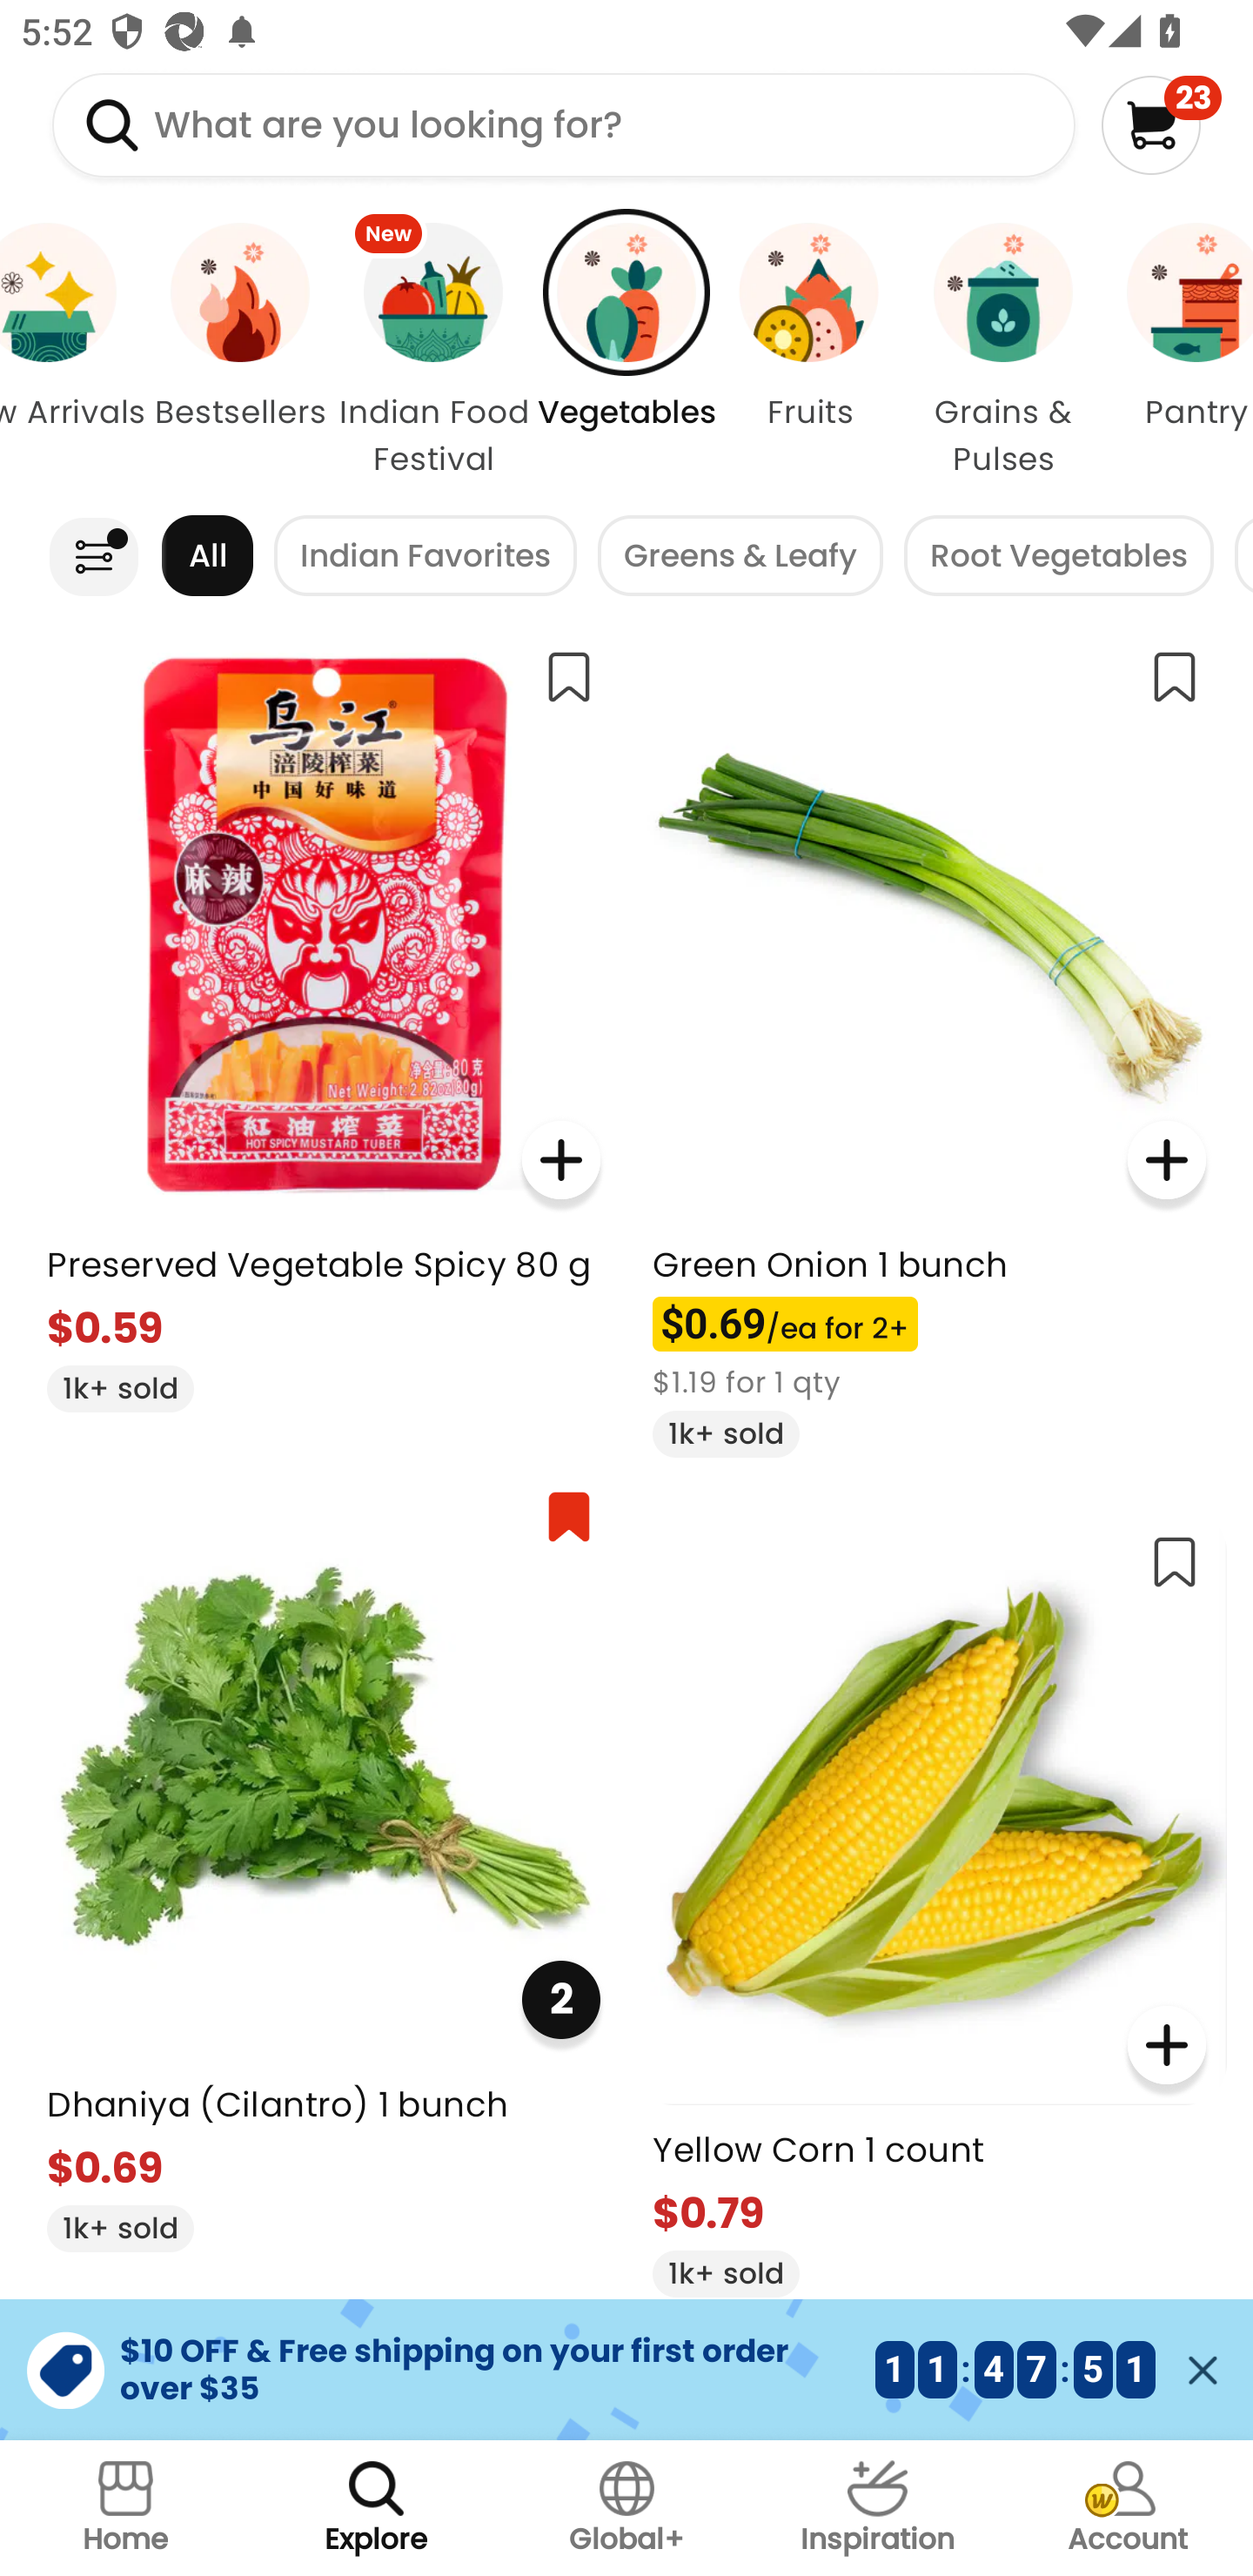 The width and height of the screenshot is (1253, 2576). I want to click on Global+, so click(626, 2508).